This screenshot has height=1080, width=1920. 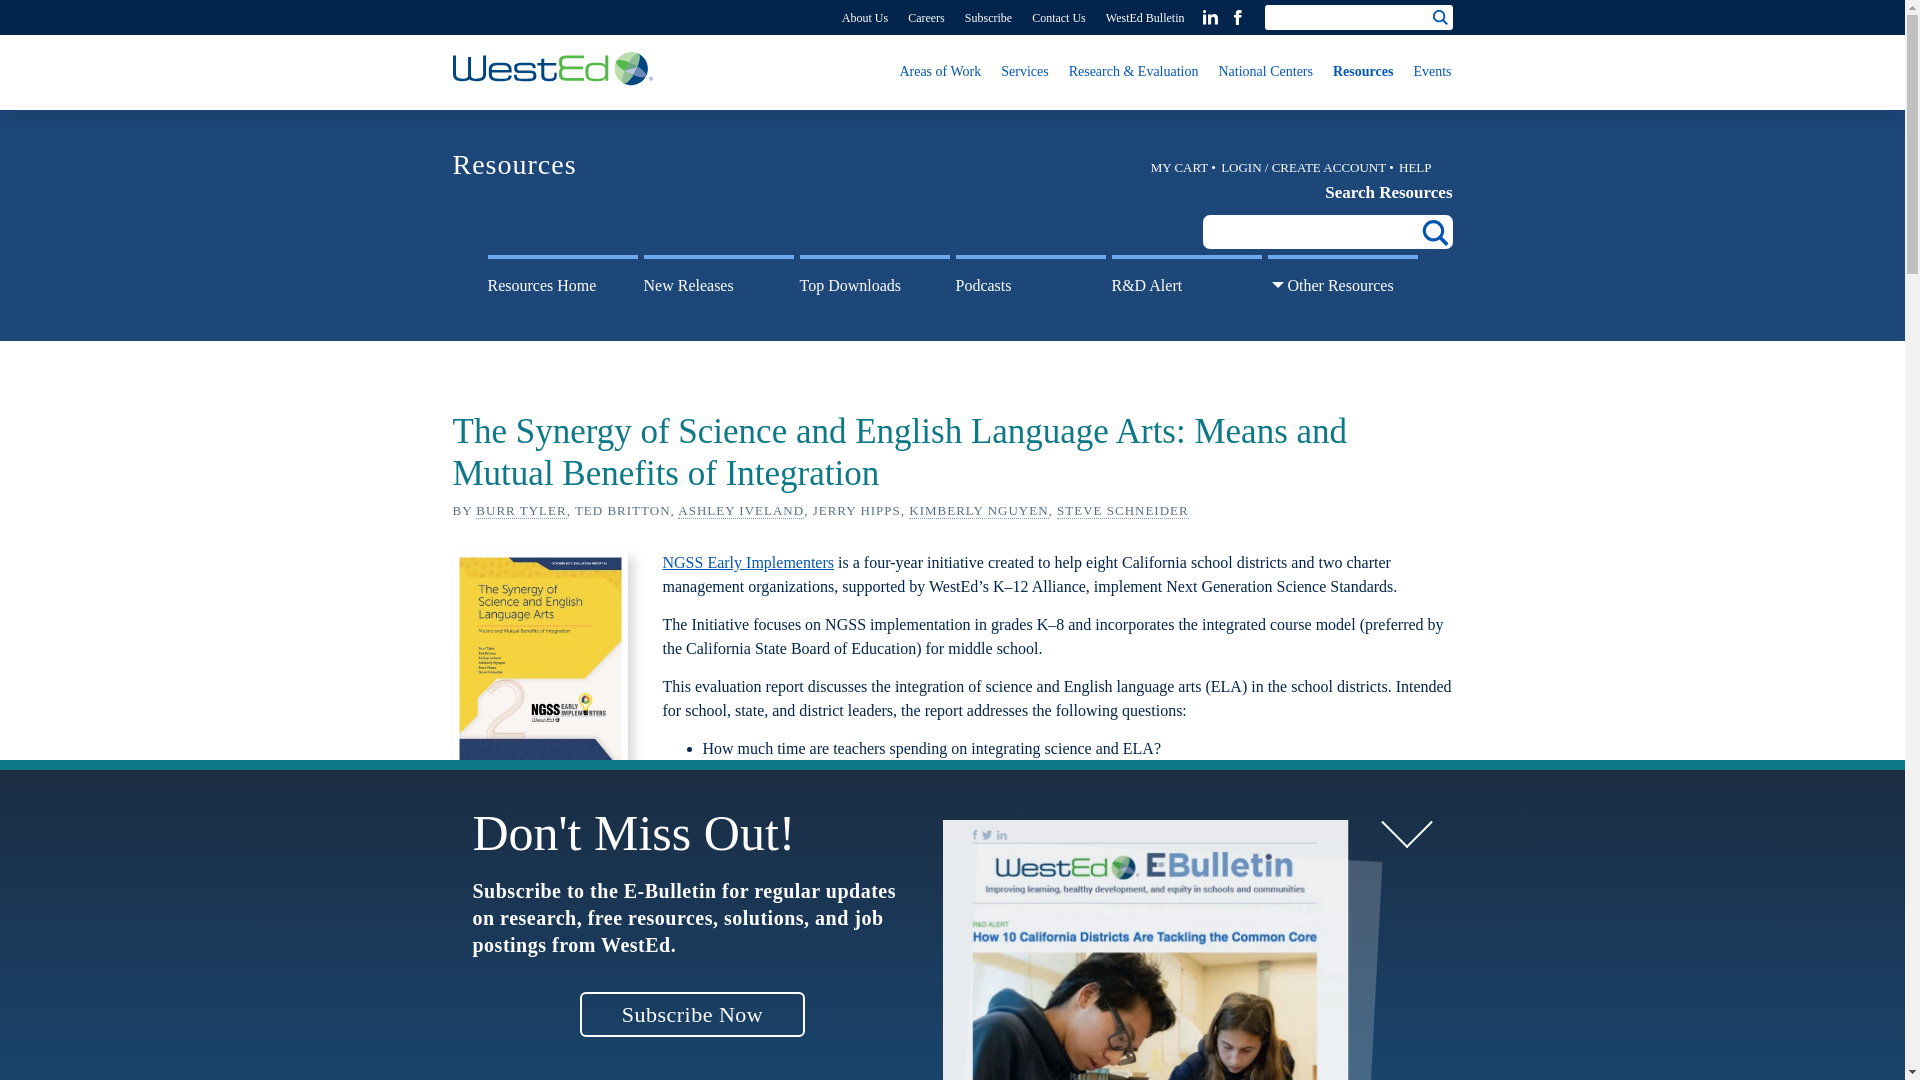 I want to click on Subscribe, so click(x=988, y=17).